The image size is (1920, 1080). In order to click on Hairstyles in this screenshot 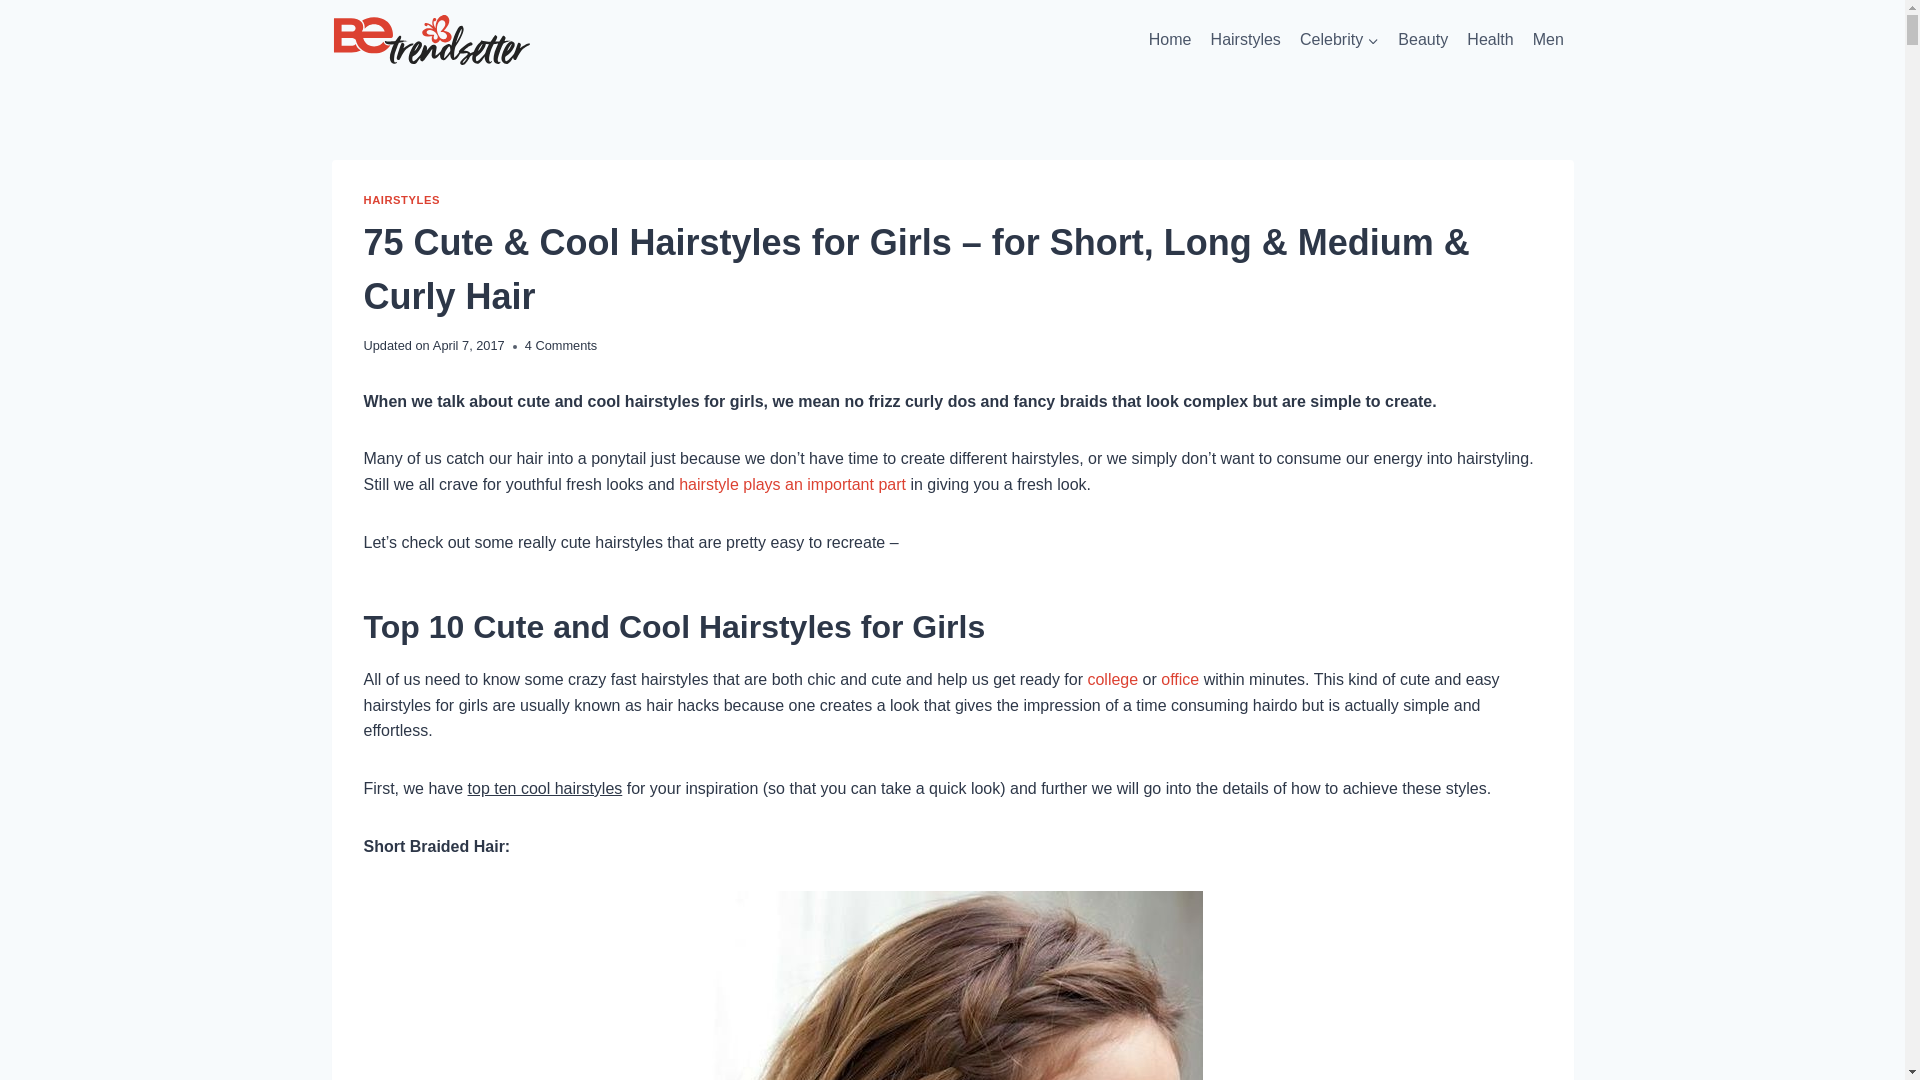, I will do `click(1246, 40)`.